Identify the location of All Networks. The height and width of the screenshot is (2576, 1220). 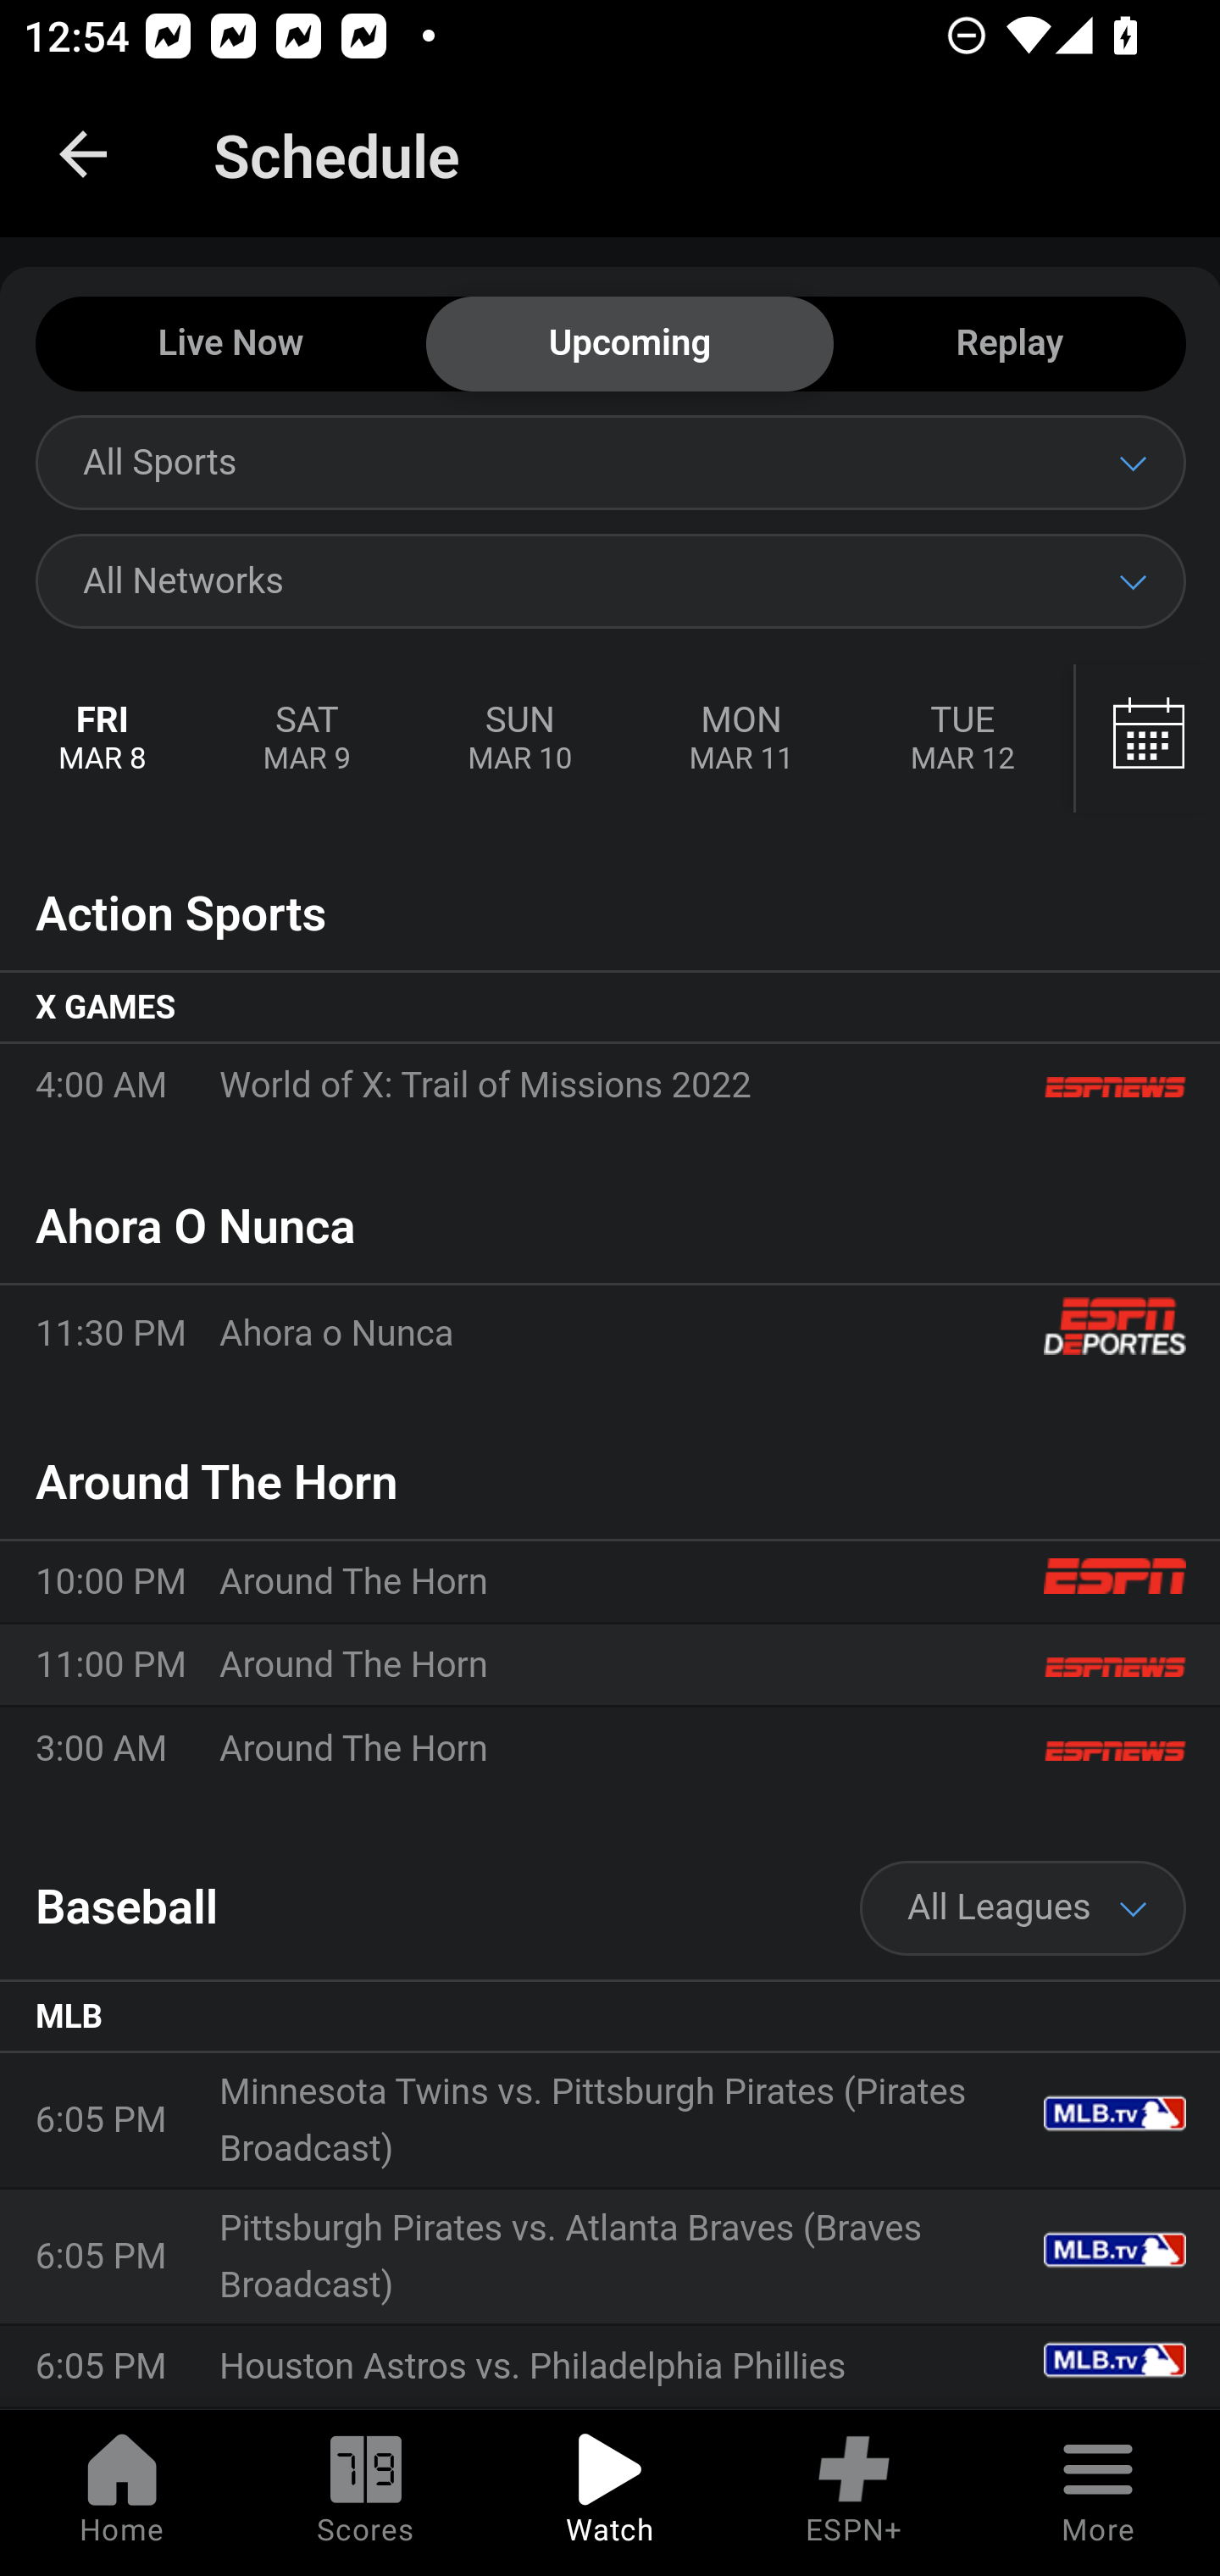
(610, 580).